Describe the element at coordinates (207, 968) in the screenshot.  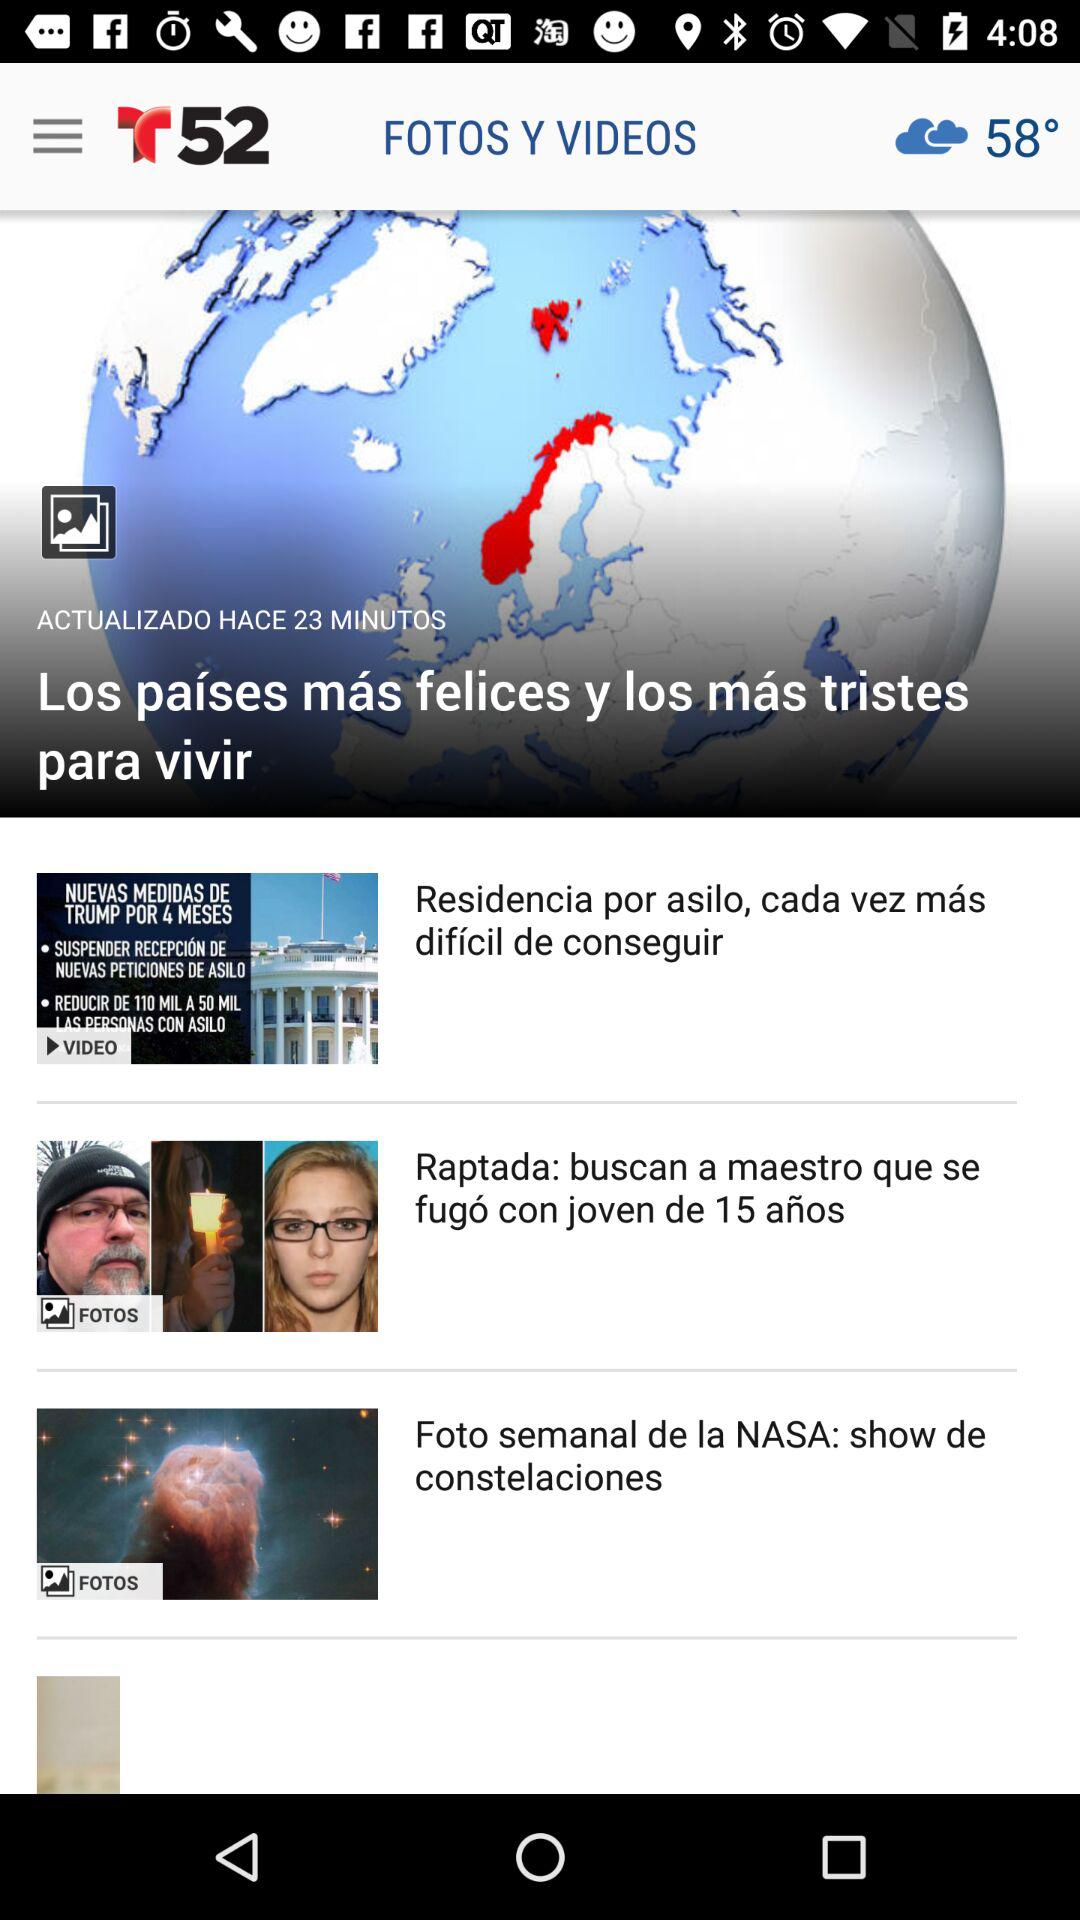
I see `go to video` at that location.